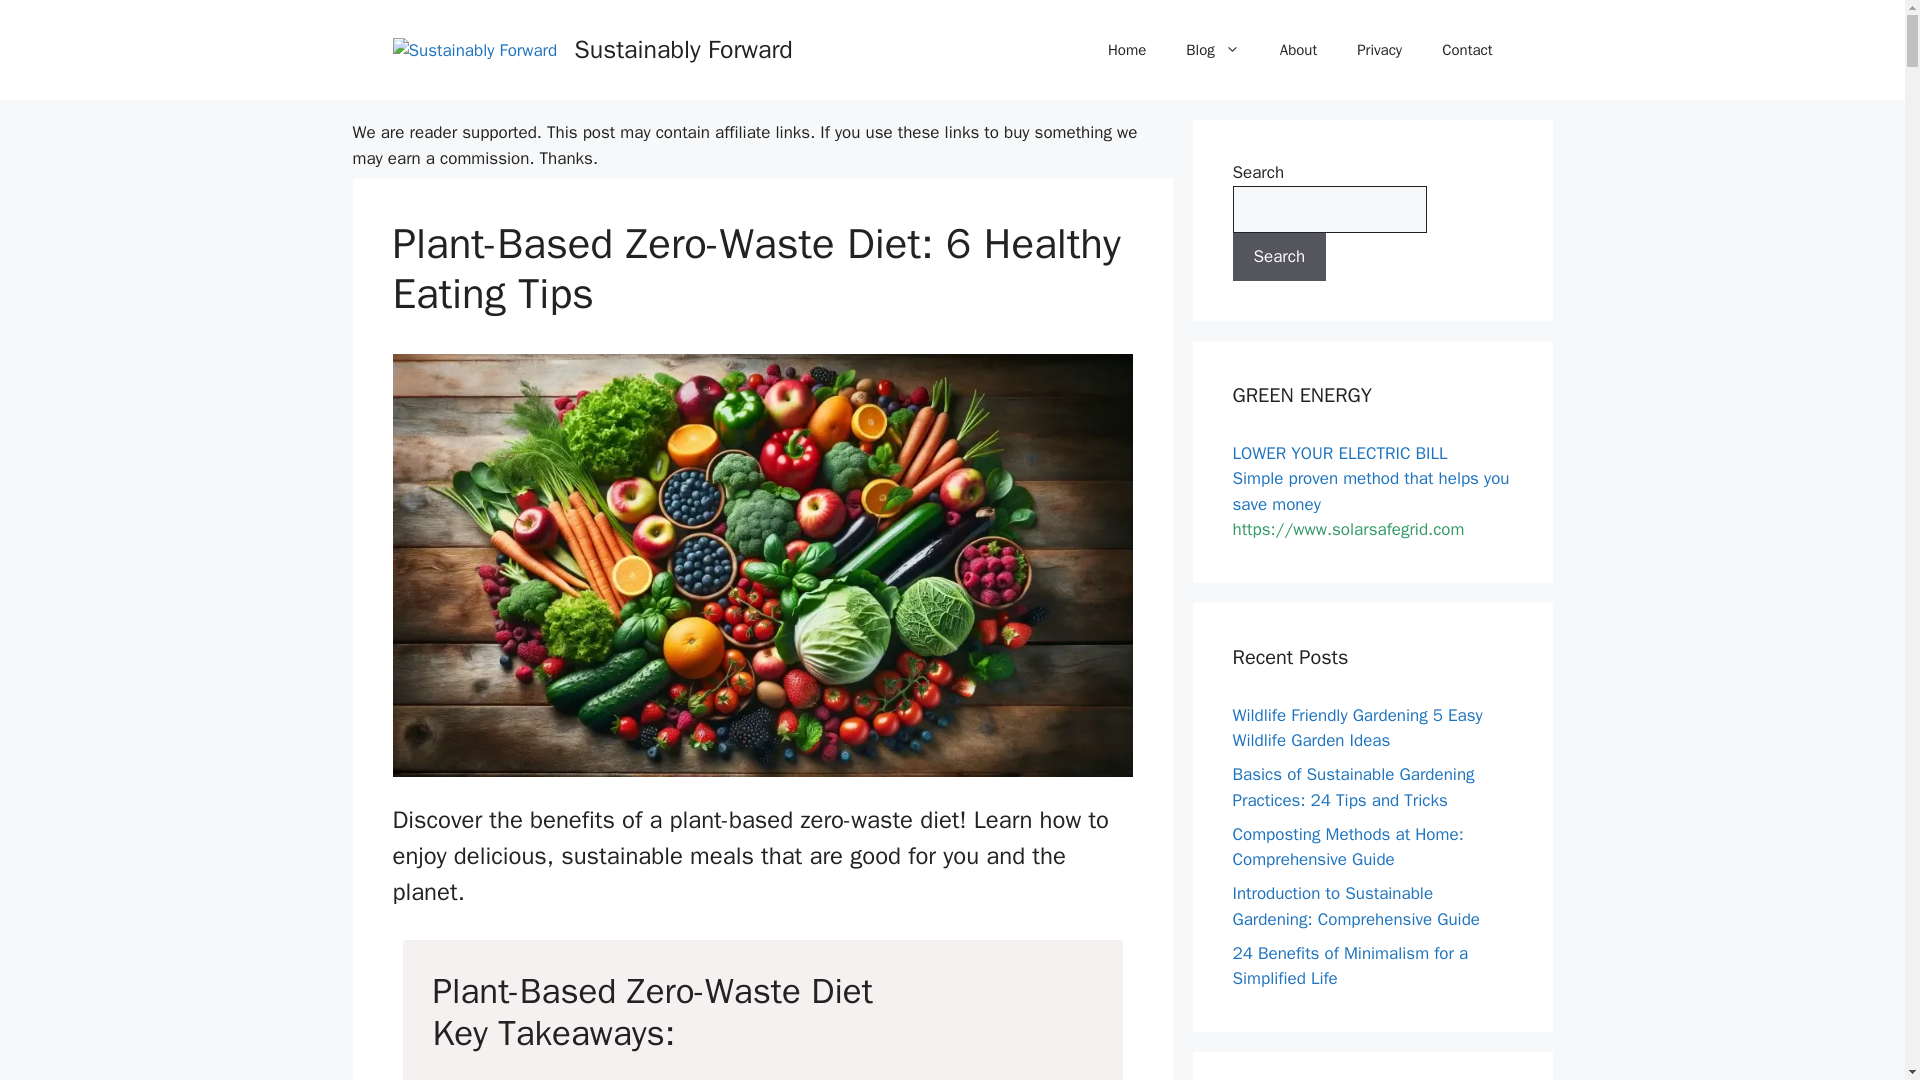  Describe the element at coordinates (1467, 50) in the screenshot. I see `Contact` at that location.